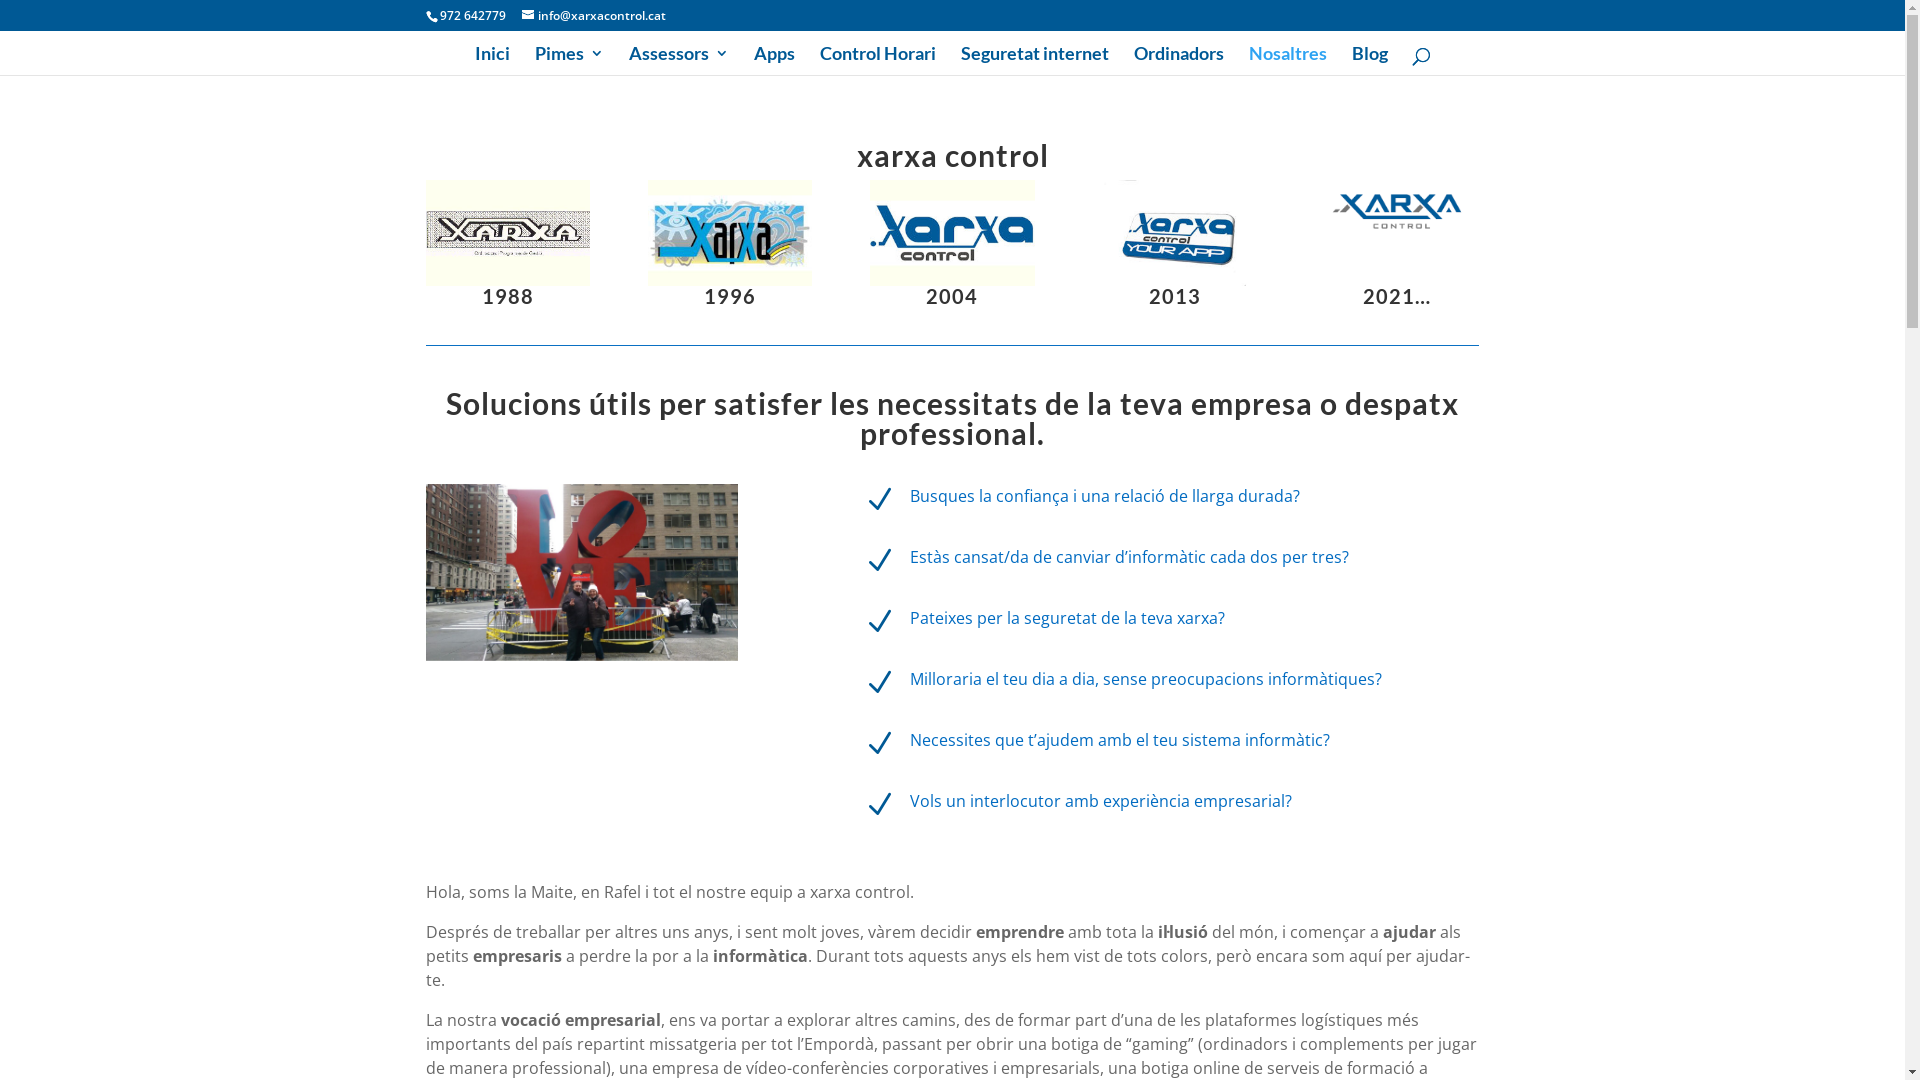 Image resolution: width=1920 pixels, height=1080 pixels. I want to click on xarxa control 2013, so click(1175, 233).